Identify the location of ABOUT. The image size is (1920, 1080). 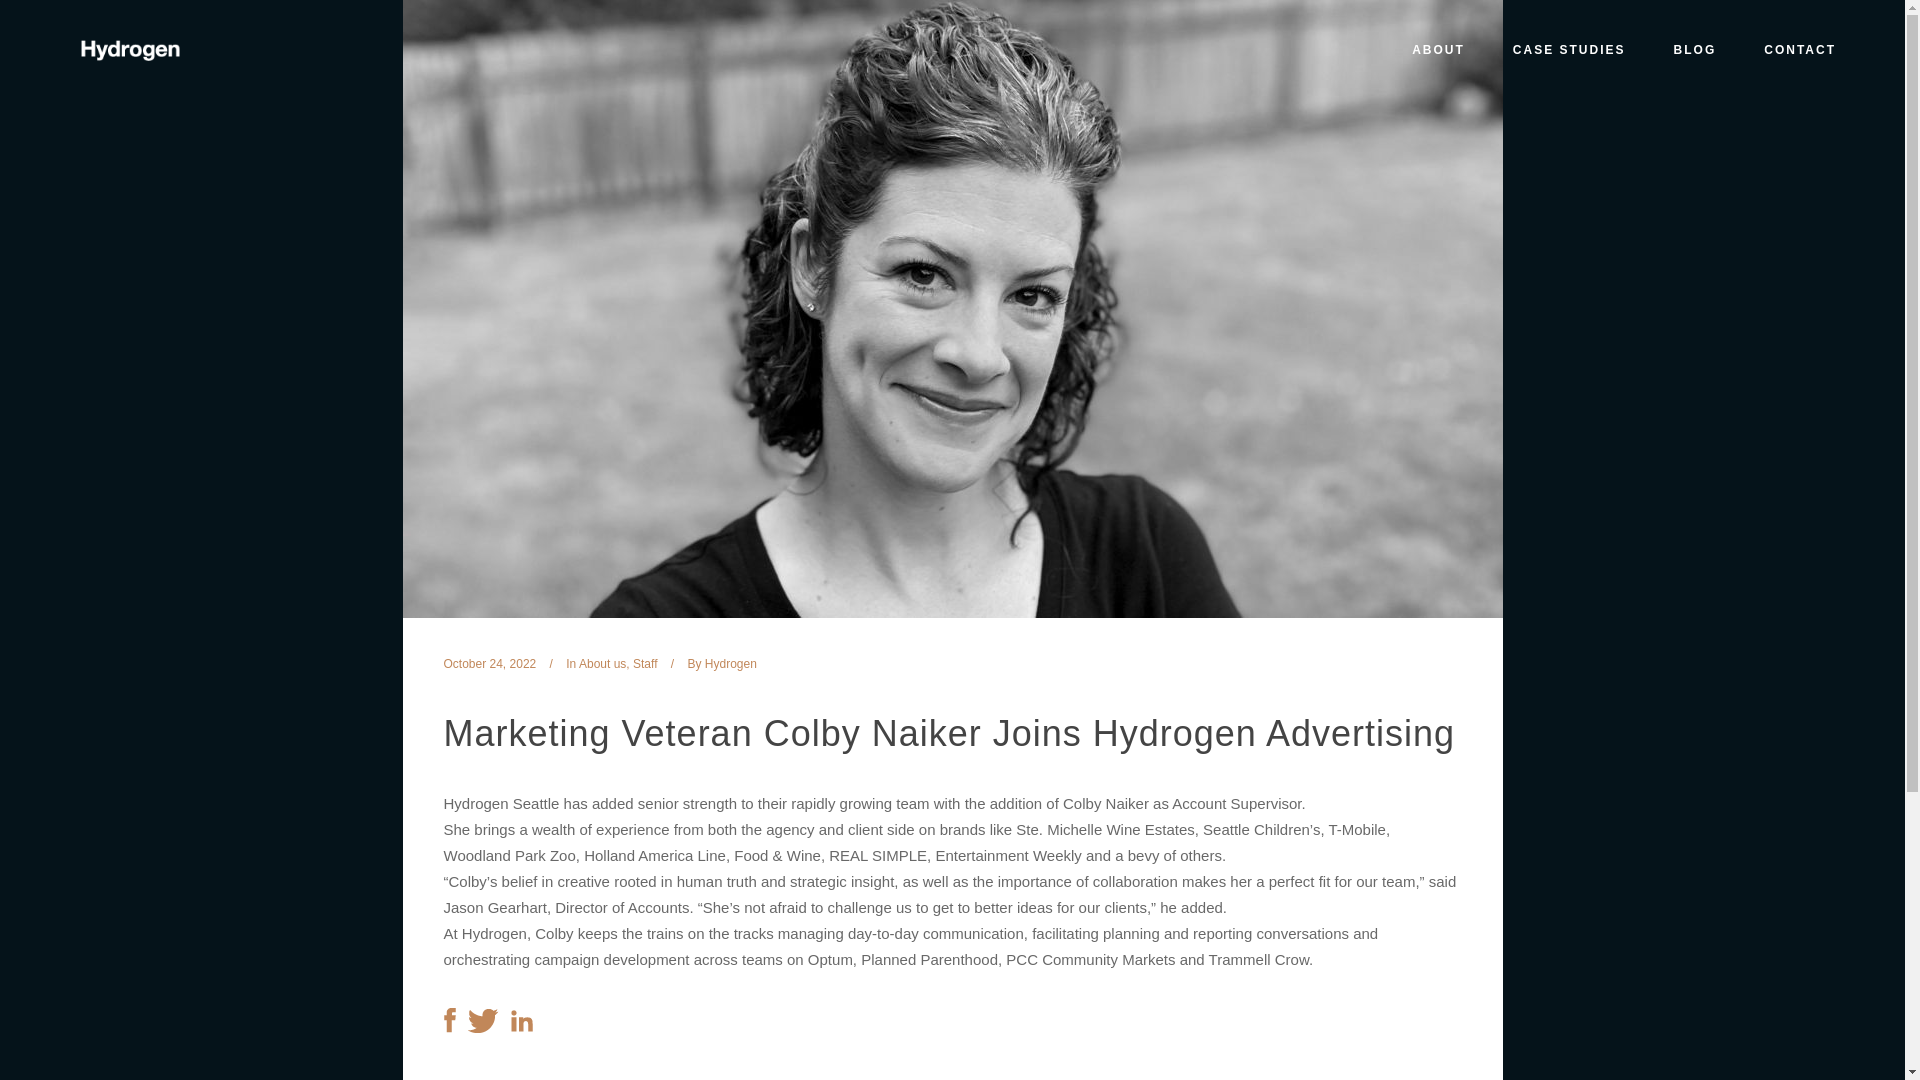
(1438, 50).